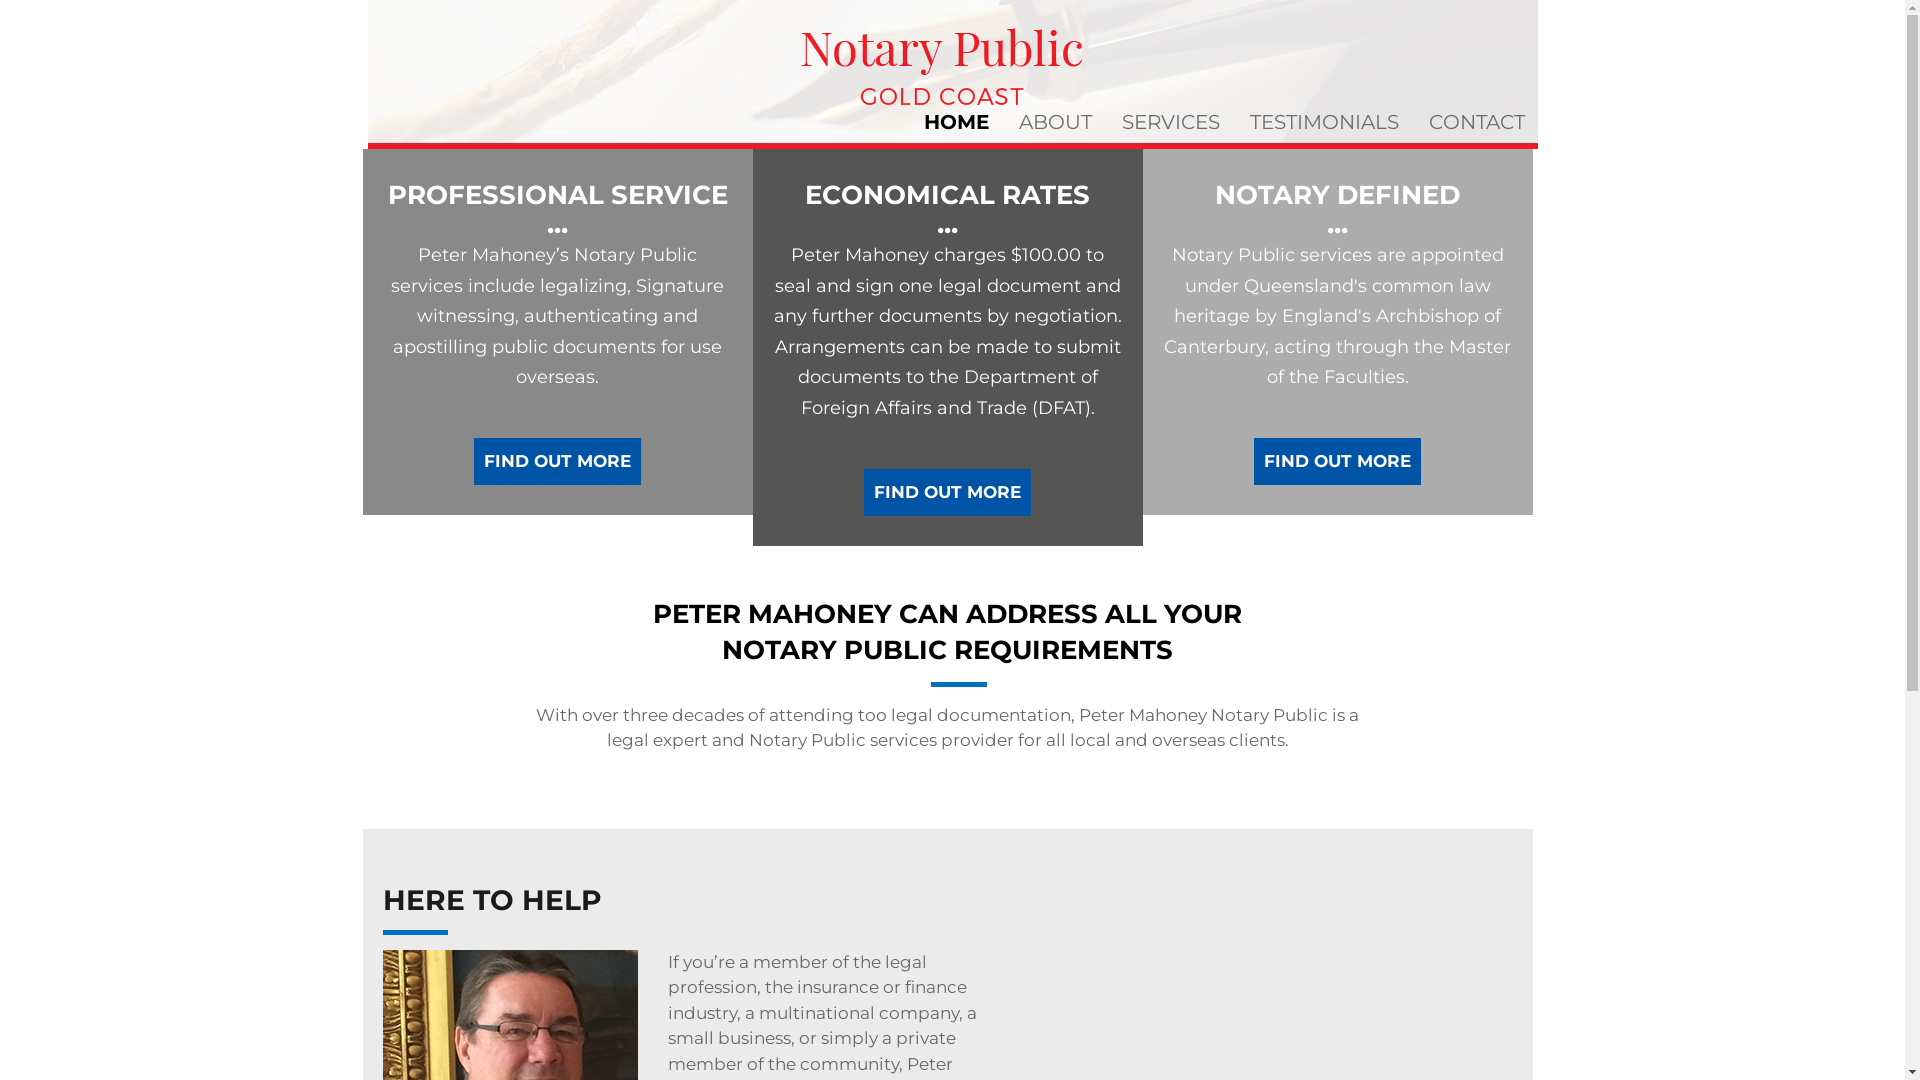 This screenshot has height=1080, width=1920. What do you see at coordinates (1056, 122) in the screenshot?
I see `ABOUT` at bounding box center [1056, 122].